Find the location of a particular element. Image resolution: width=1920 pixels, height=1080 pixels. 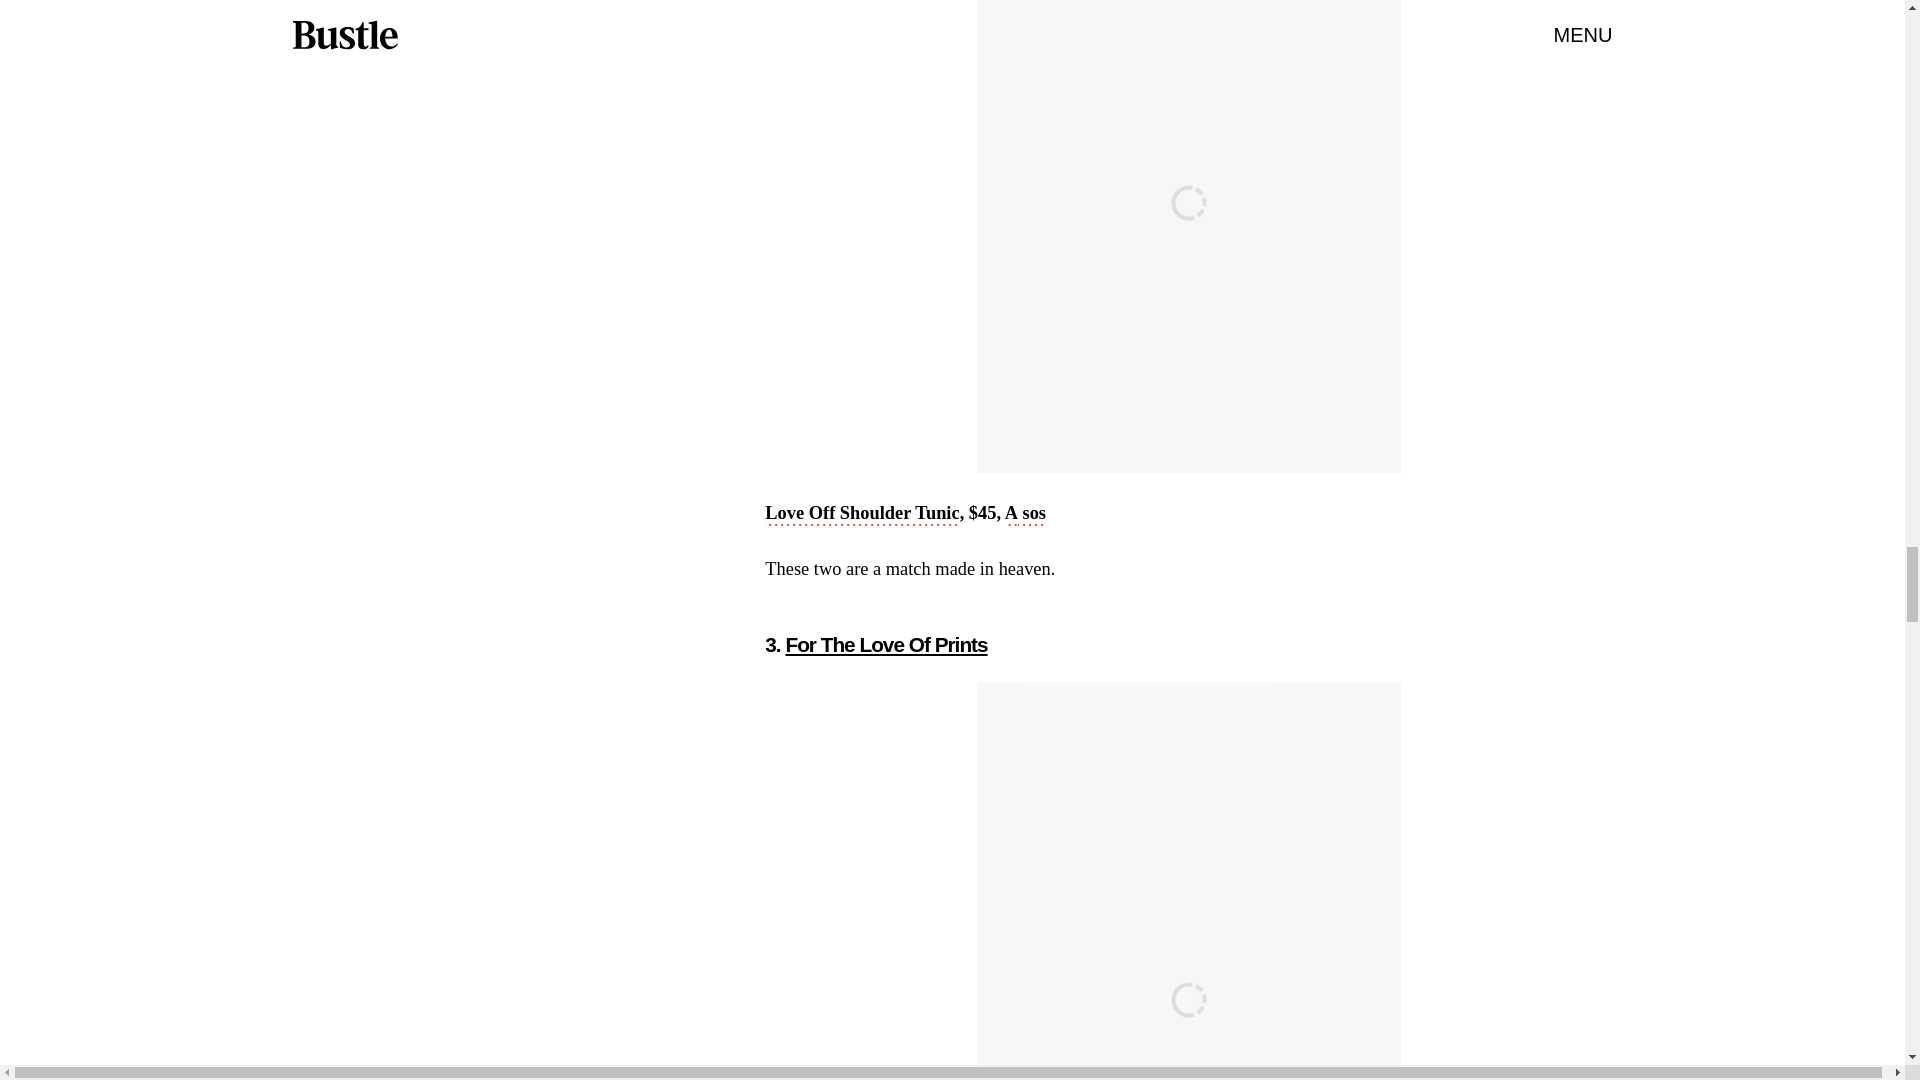

Love Off Shoulder Tunic is located at coordinates (861, 515).